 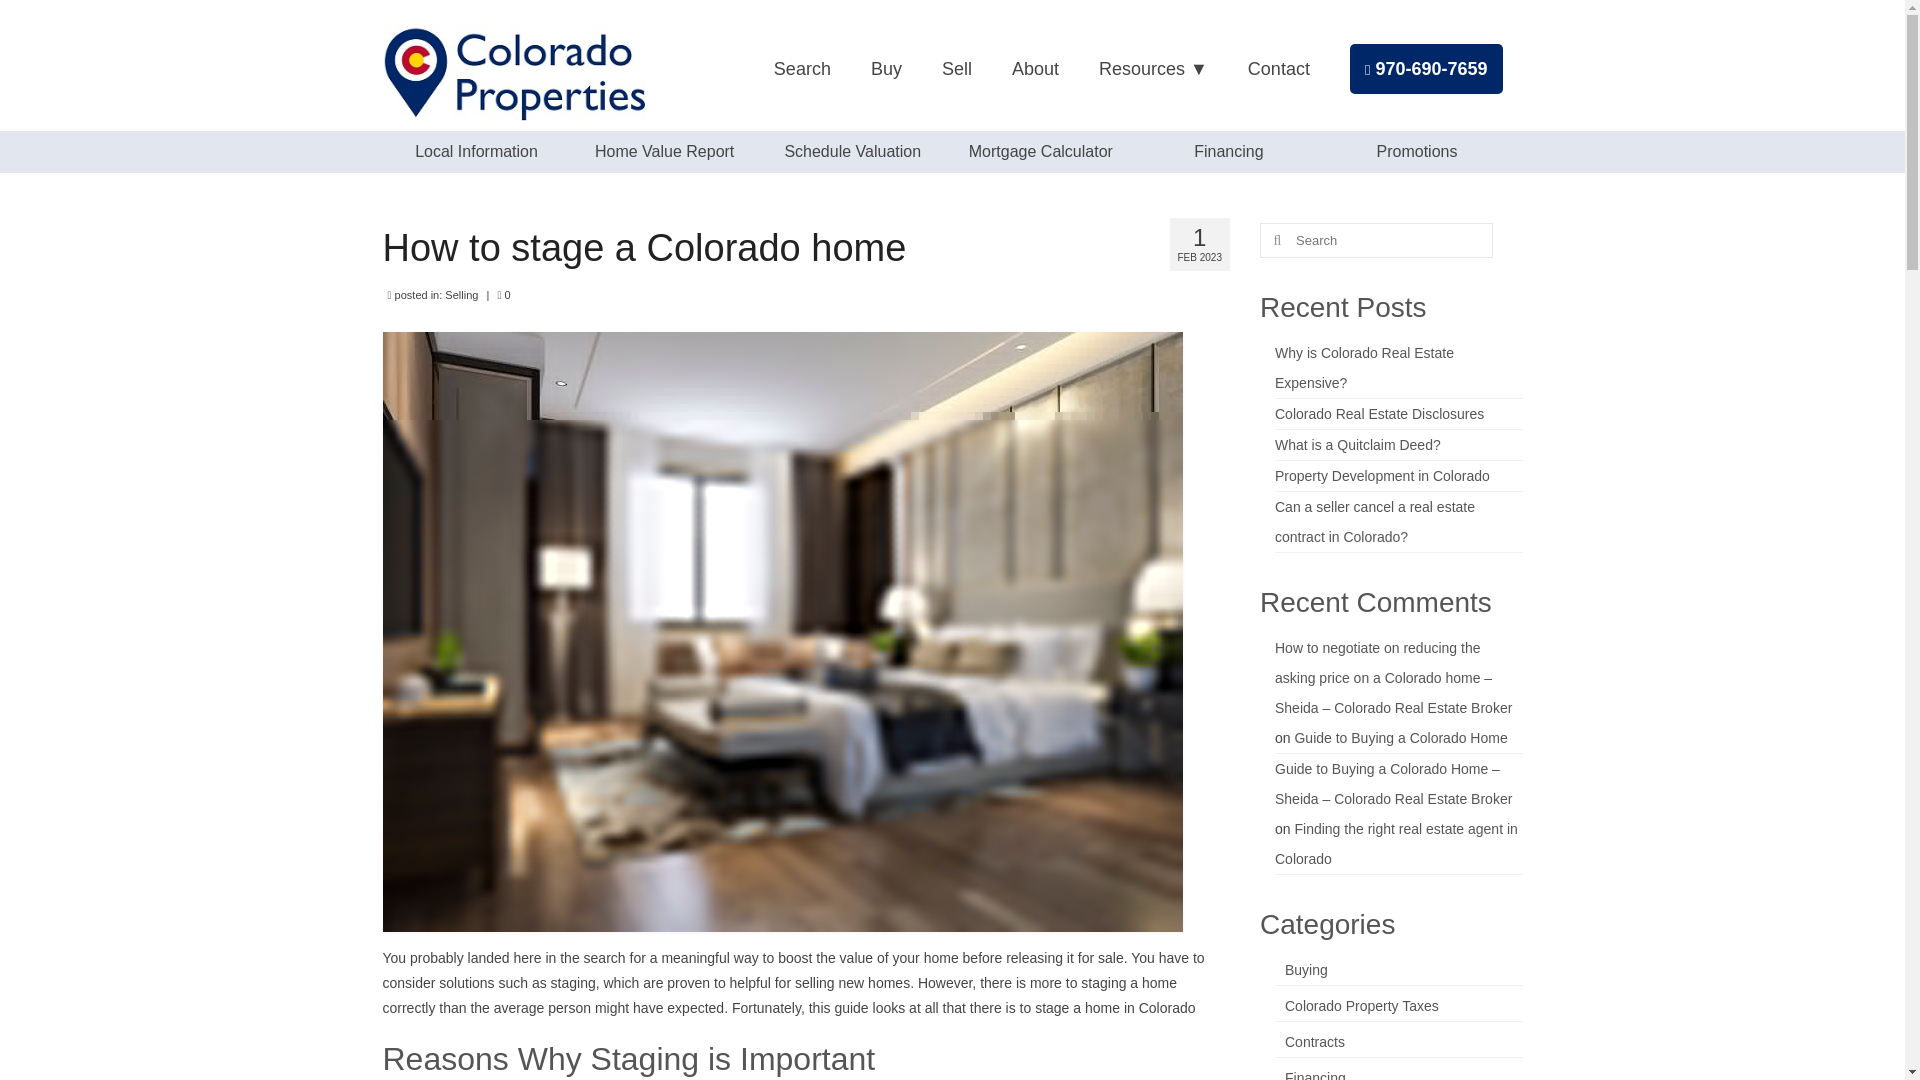 I want to click on Schedule Valuation, so click(x=852, y=151).